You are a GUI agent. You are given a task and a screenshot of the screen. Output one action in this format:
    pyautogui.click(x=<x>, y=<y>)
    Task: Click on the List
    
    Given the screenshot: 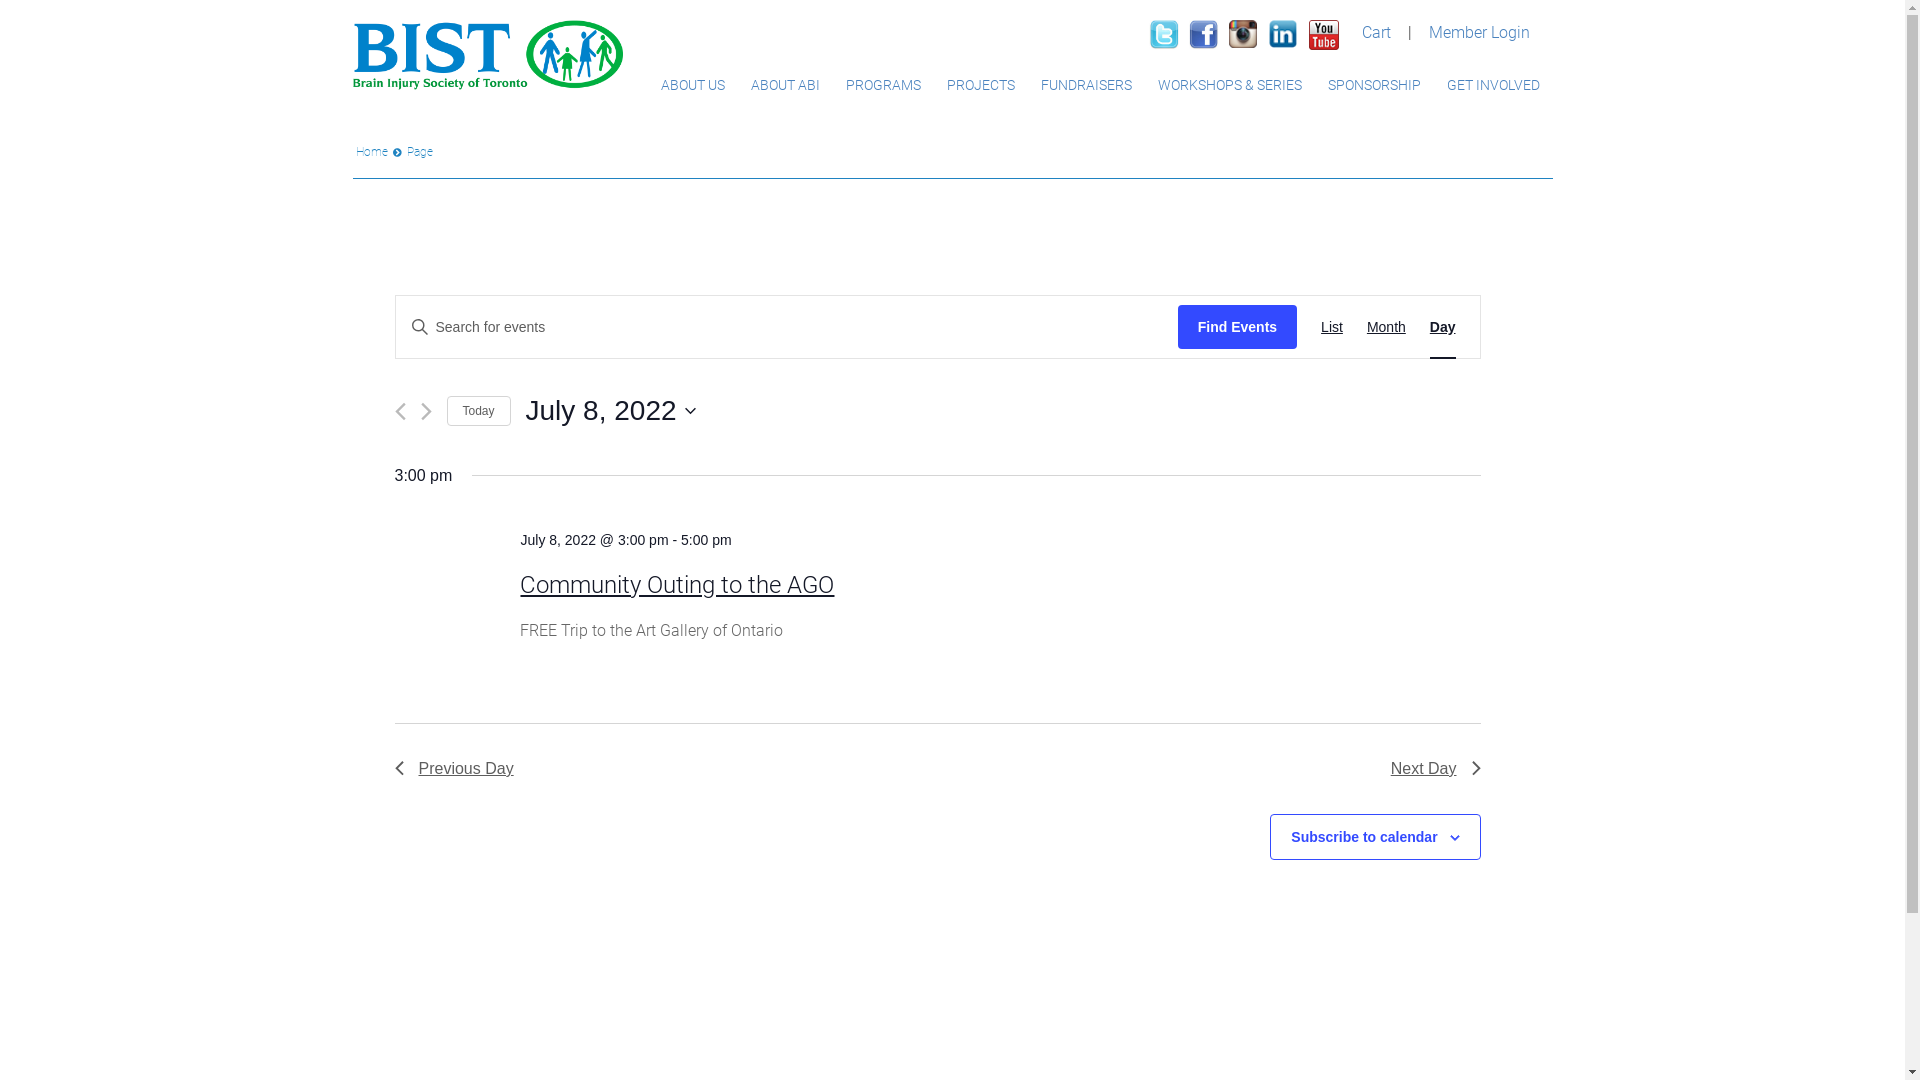 What is the action you would take?
    pyautogui.click(x=1332, y=328)
    